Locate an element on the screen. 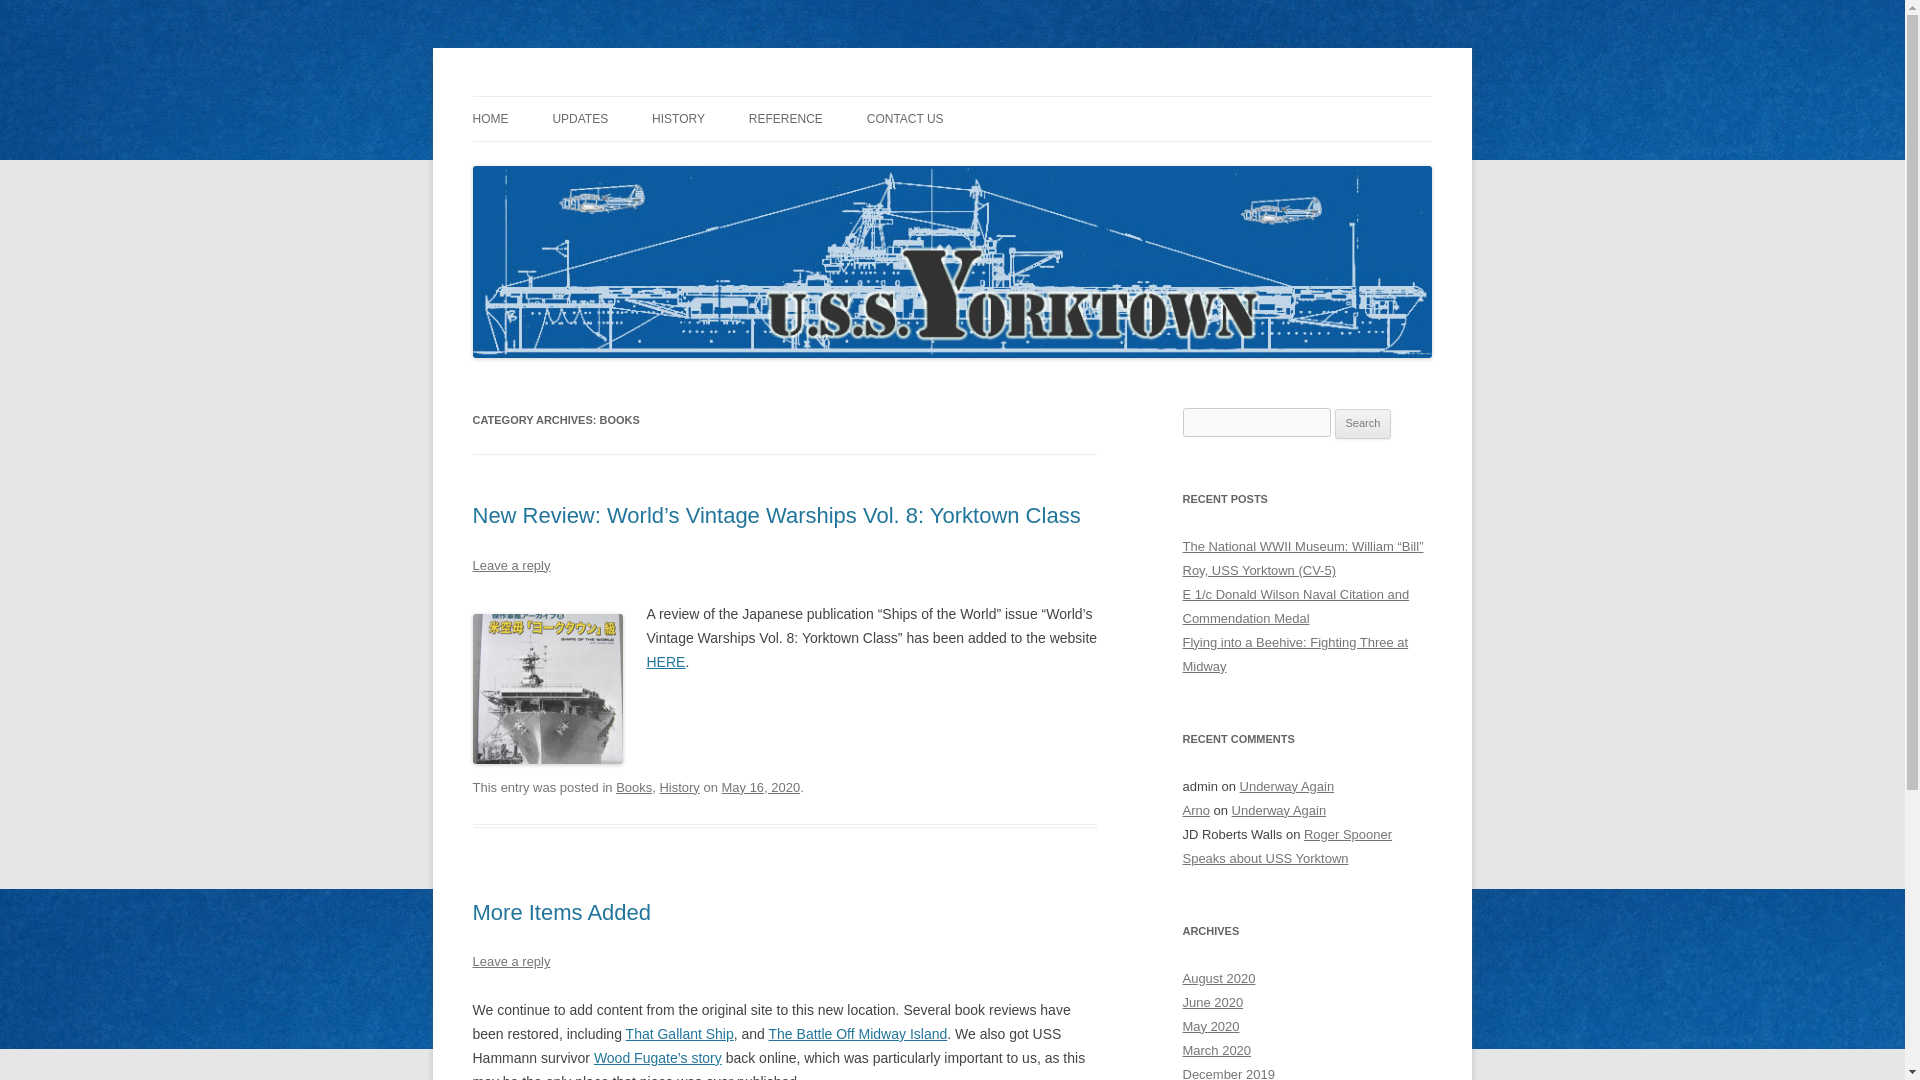 The height and width of the screenshot is (1080, 1920). USS YORKTOWN CV-5 HISTORY is located at coordinates (752, 162).